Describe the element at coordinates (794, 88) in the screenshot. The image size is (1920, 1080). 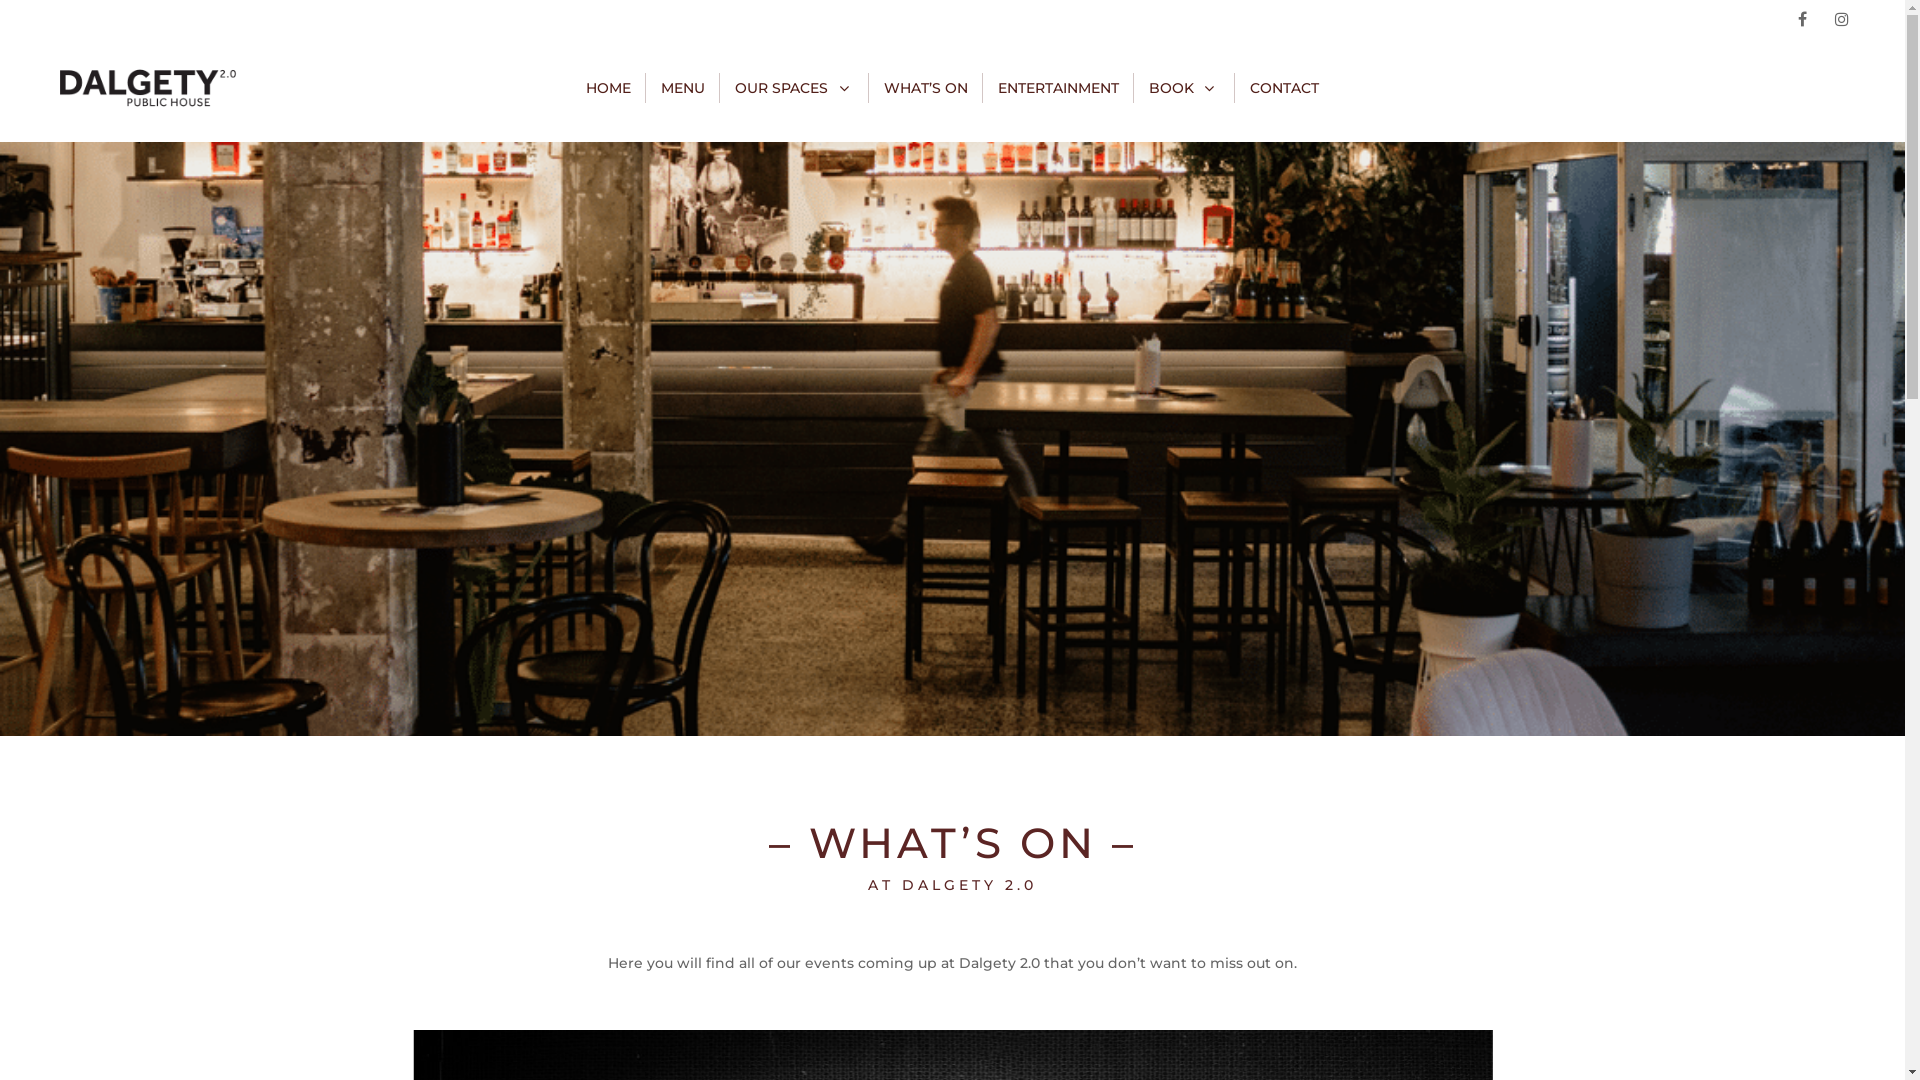
I see `OUR SPACES` at that location.